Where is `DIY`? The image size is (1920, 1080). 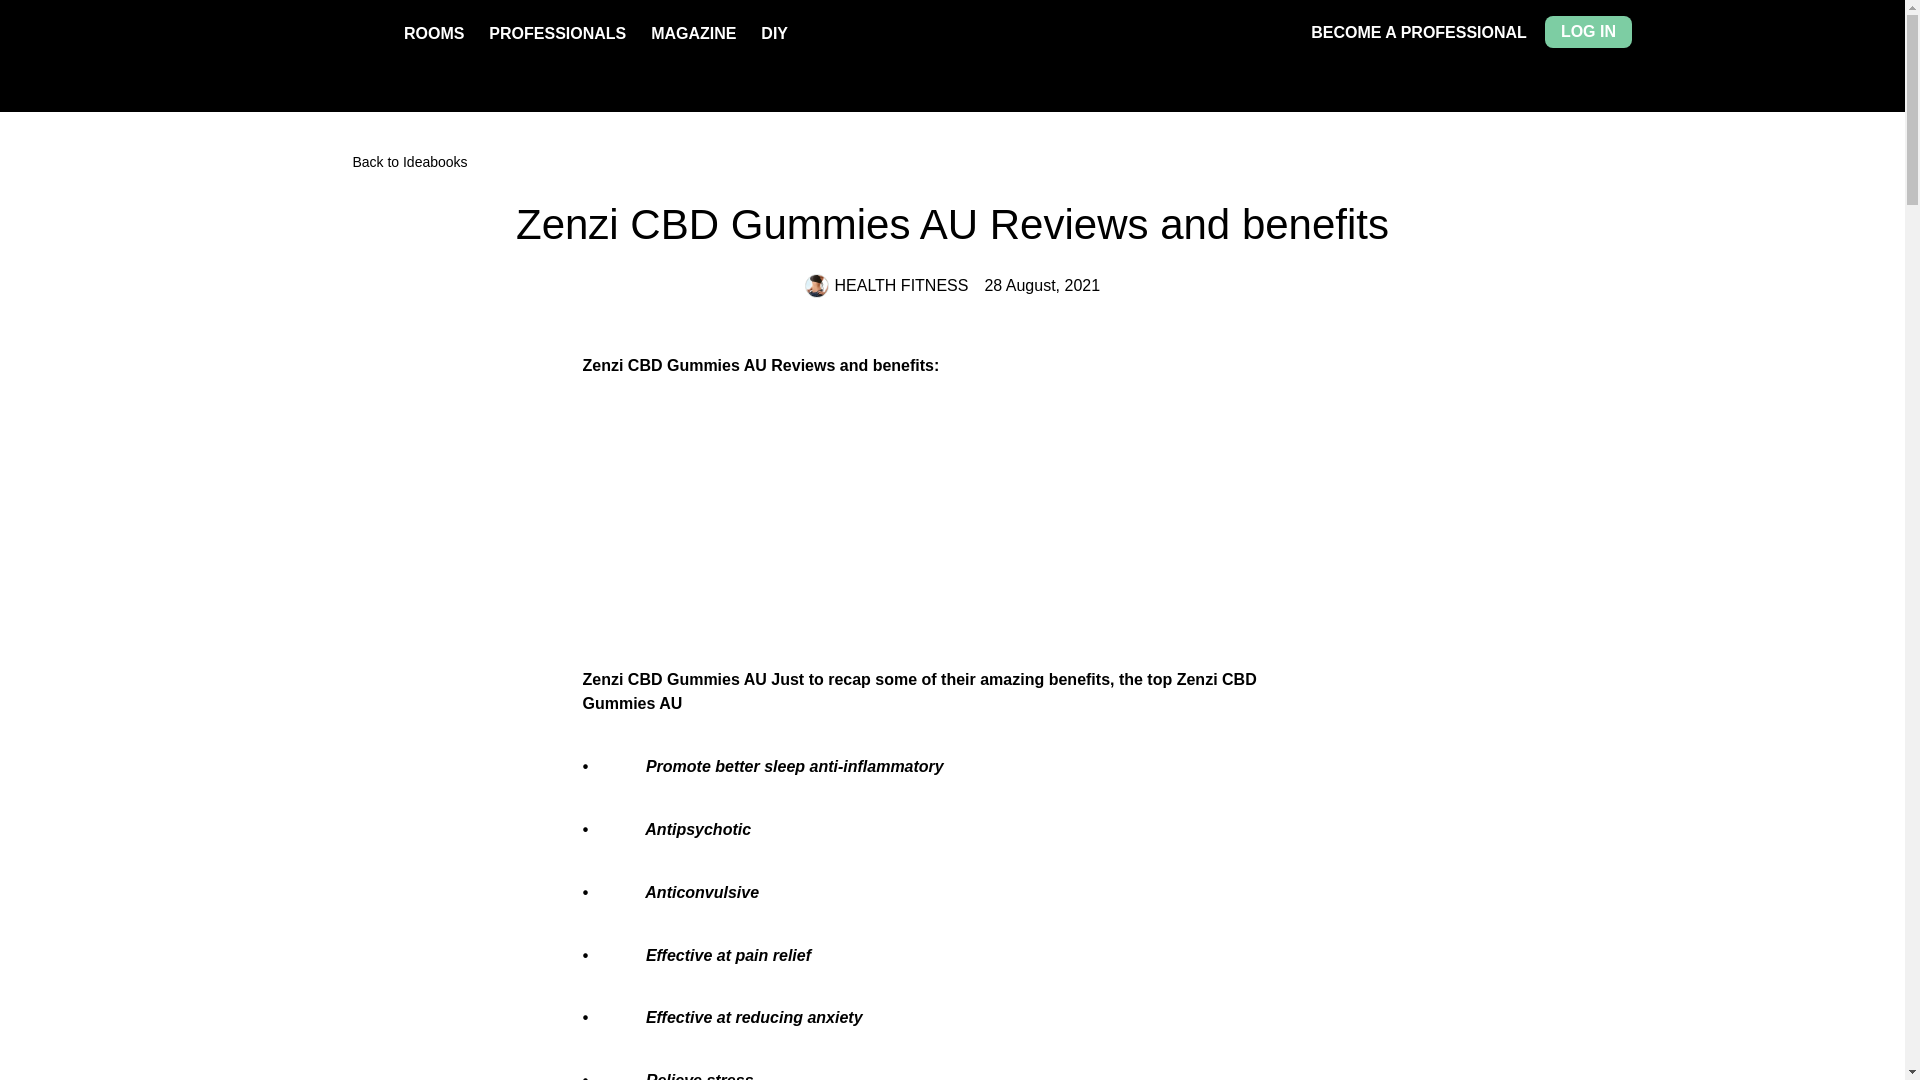
DIY is located at coordinates (774, 33).